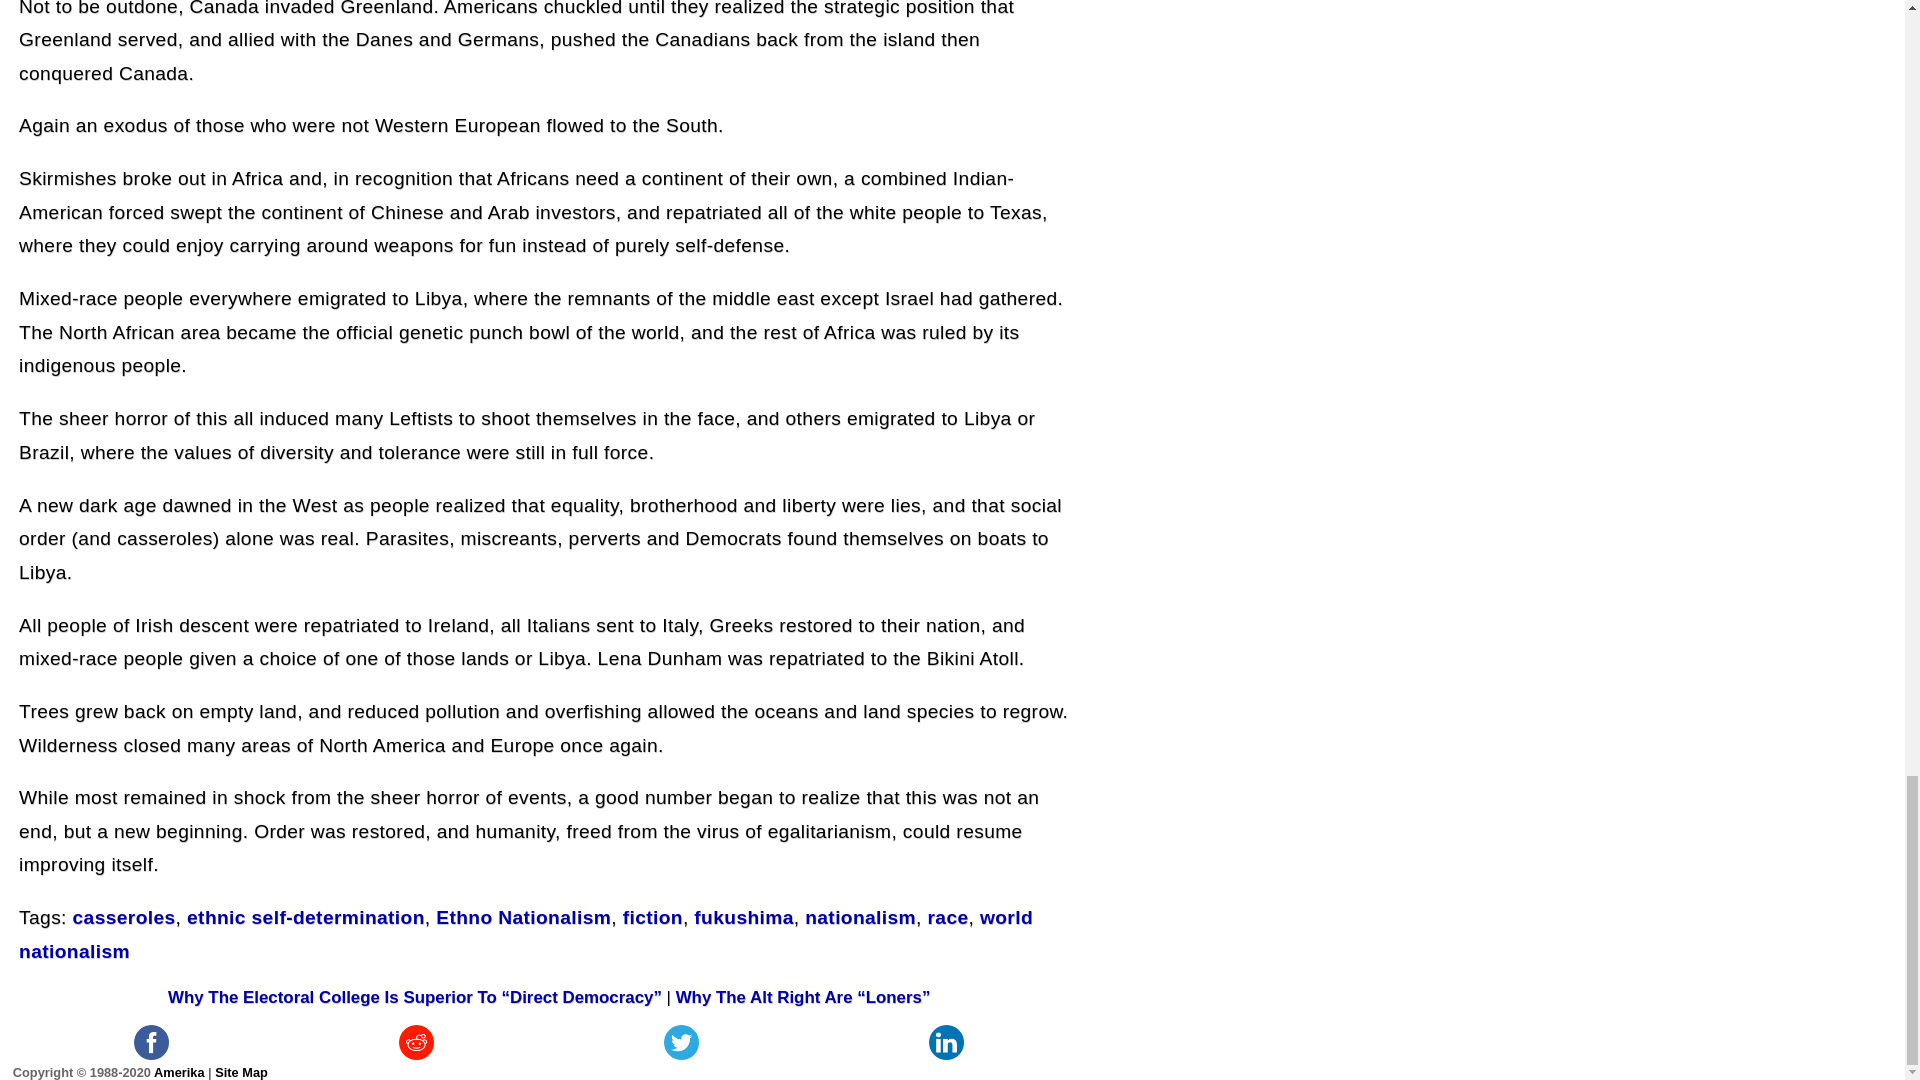 The height and width of the screenshot is (1080, 1920). Describe the element at coordinates (742, 917) in the screenshot. I see `fukushima` at that location.